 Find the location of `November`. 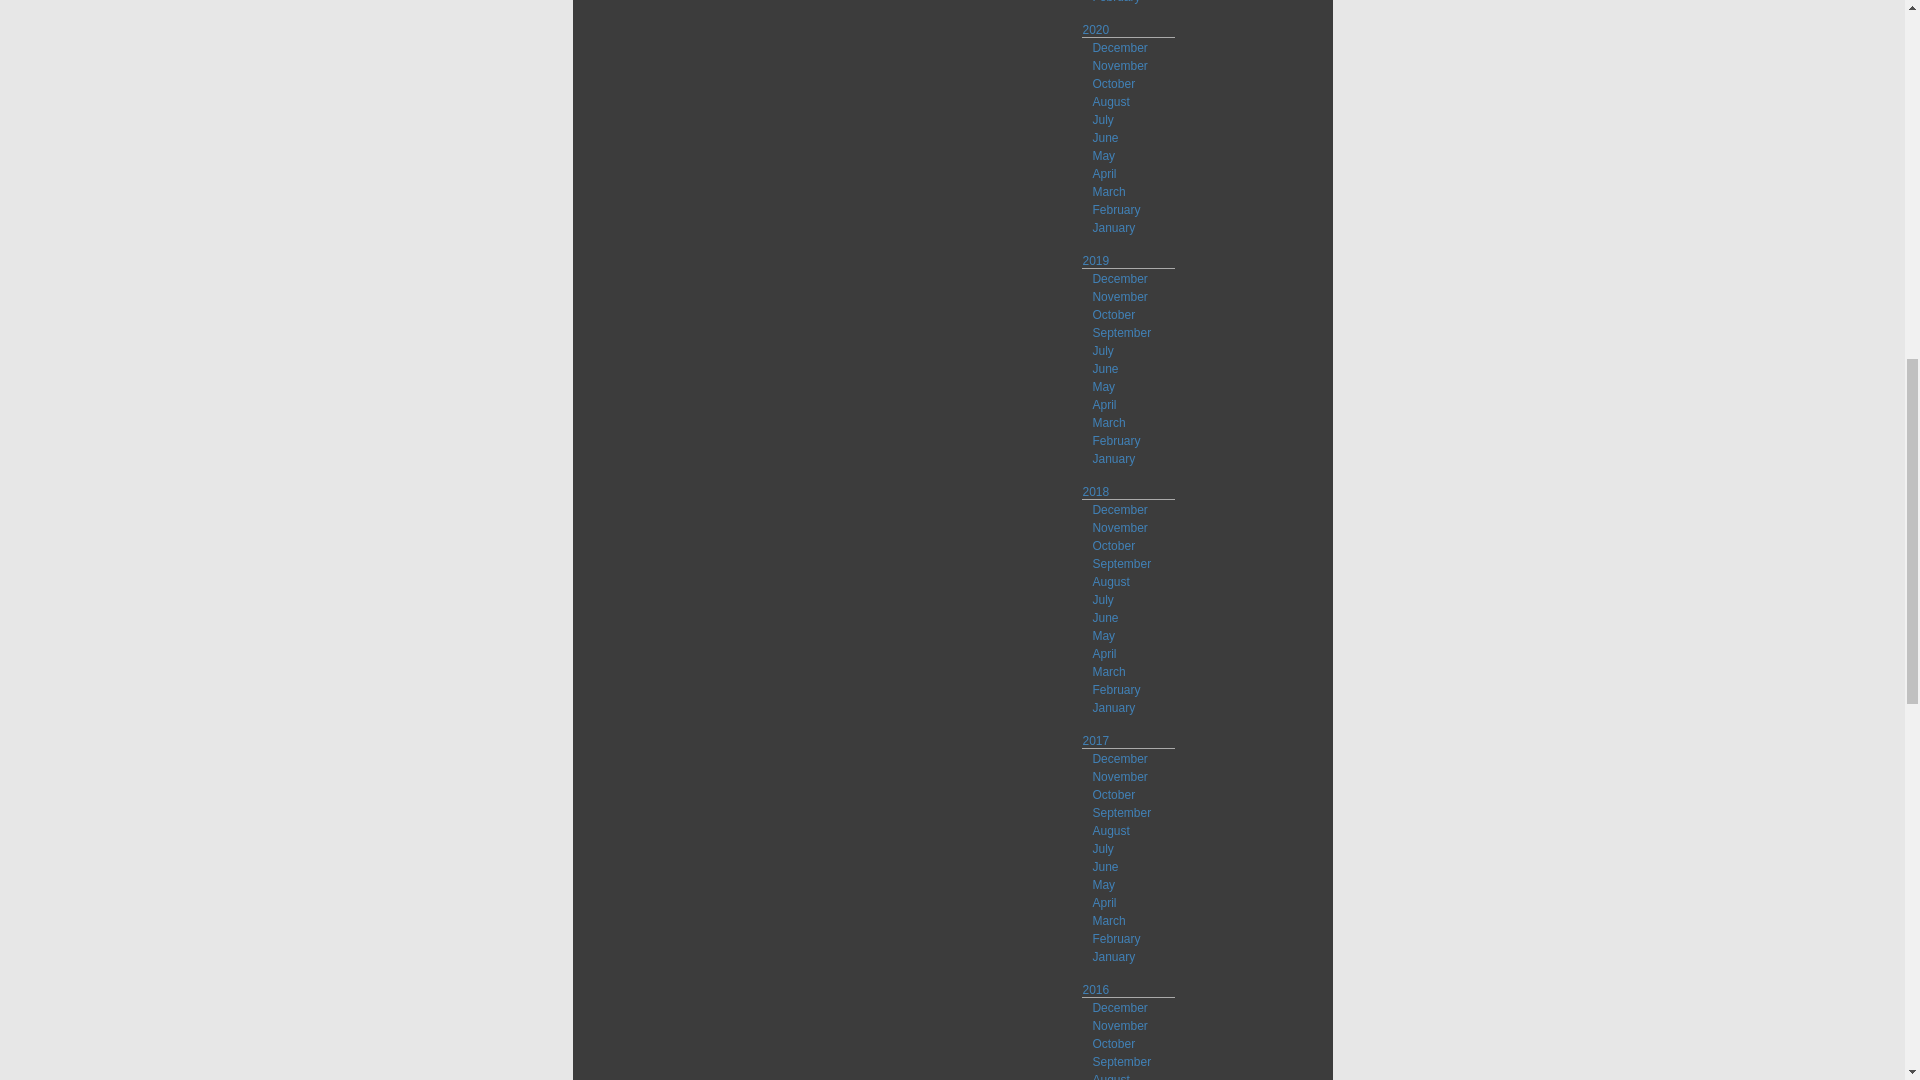

November is located at coordinates (1119, 66).